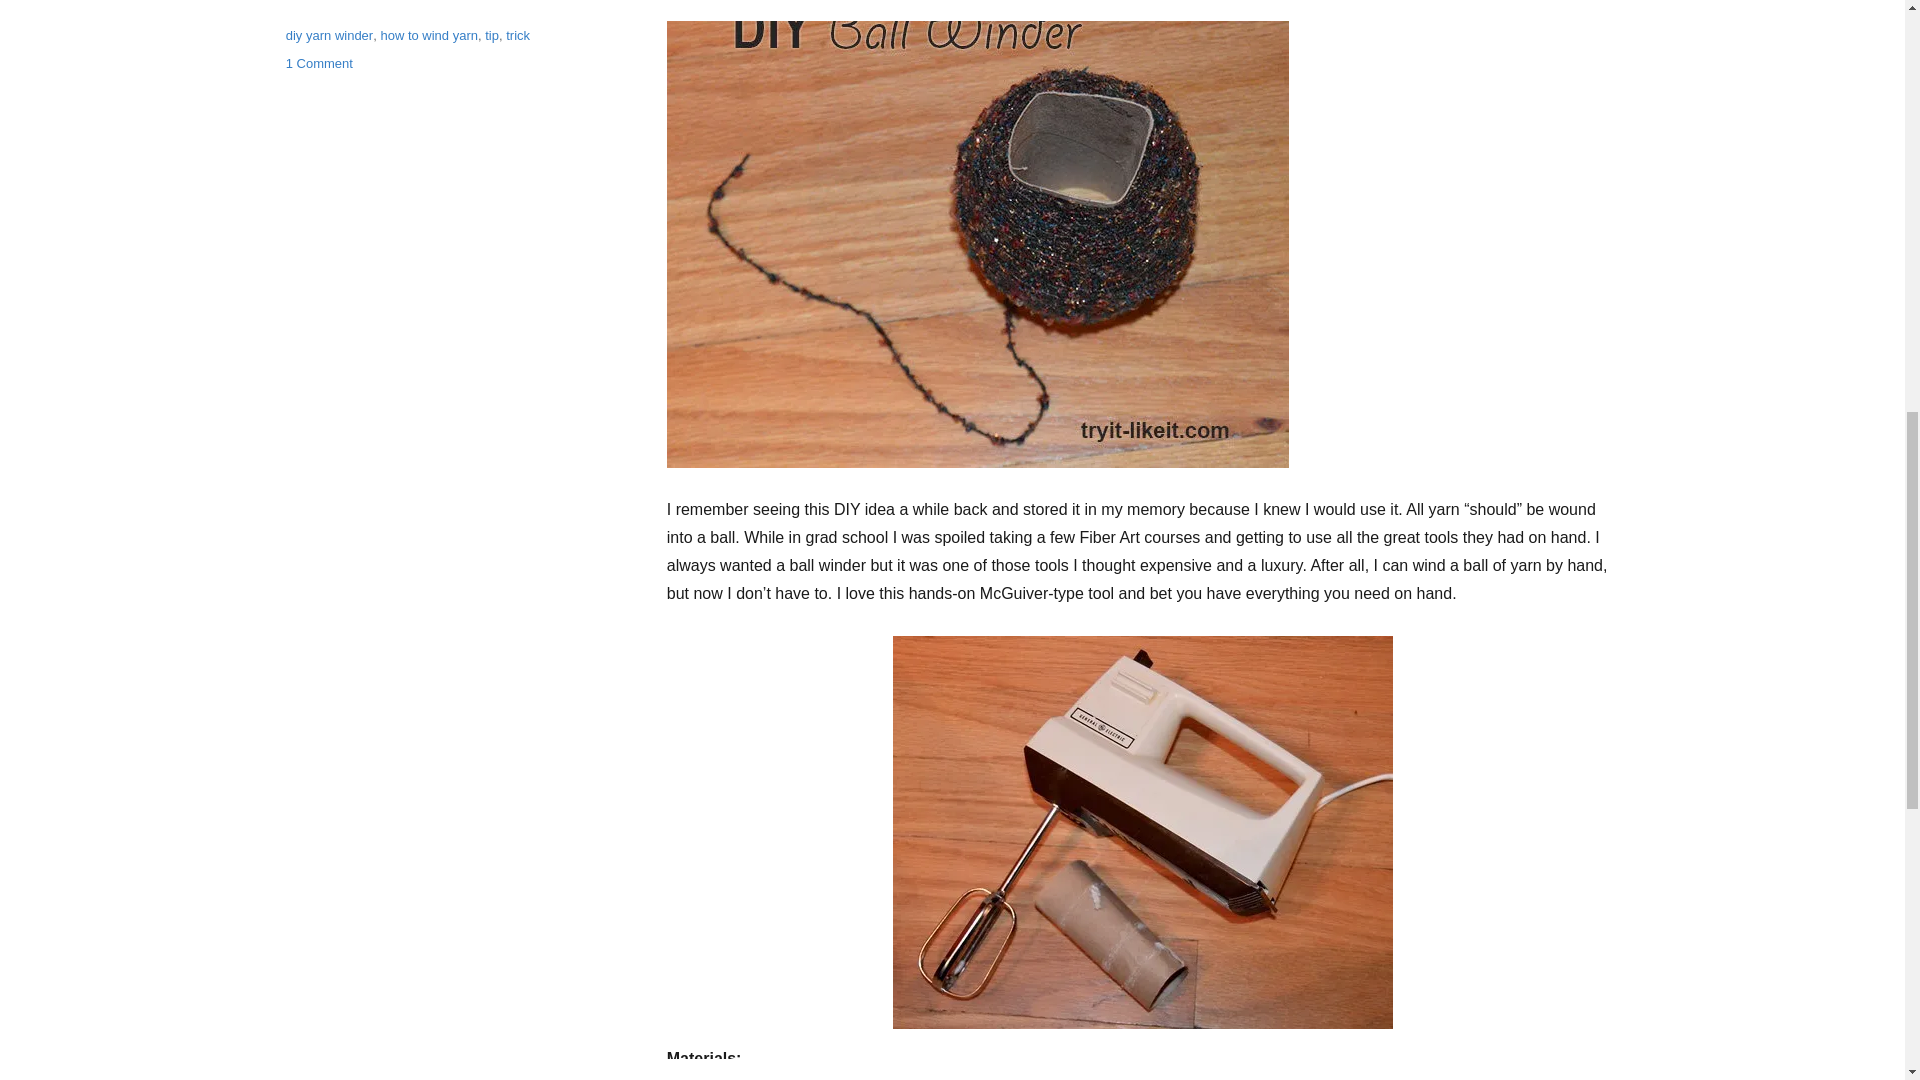  Describe the element at coordinates (518, 36) in the screenshot. I see `trick` at that location.